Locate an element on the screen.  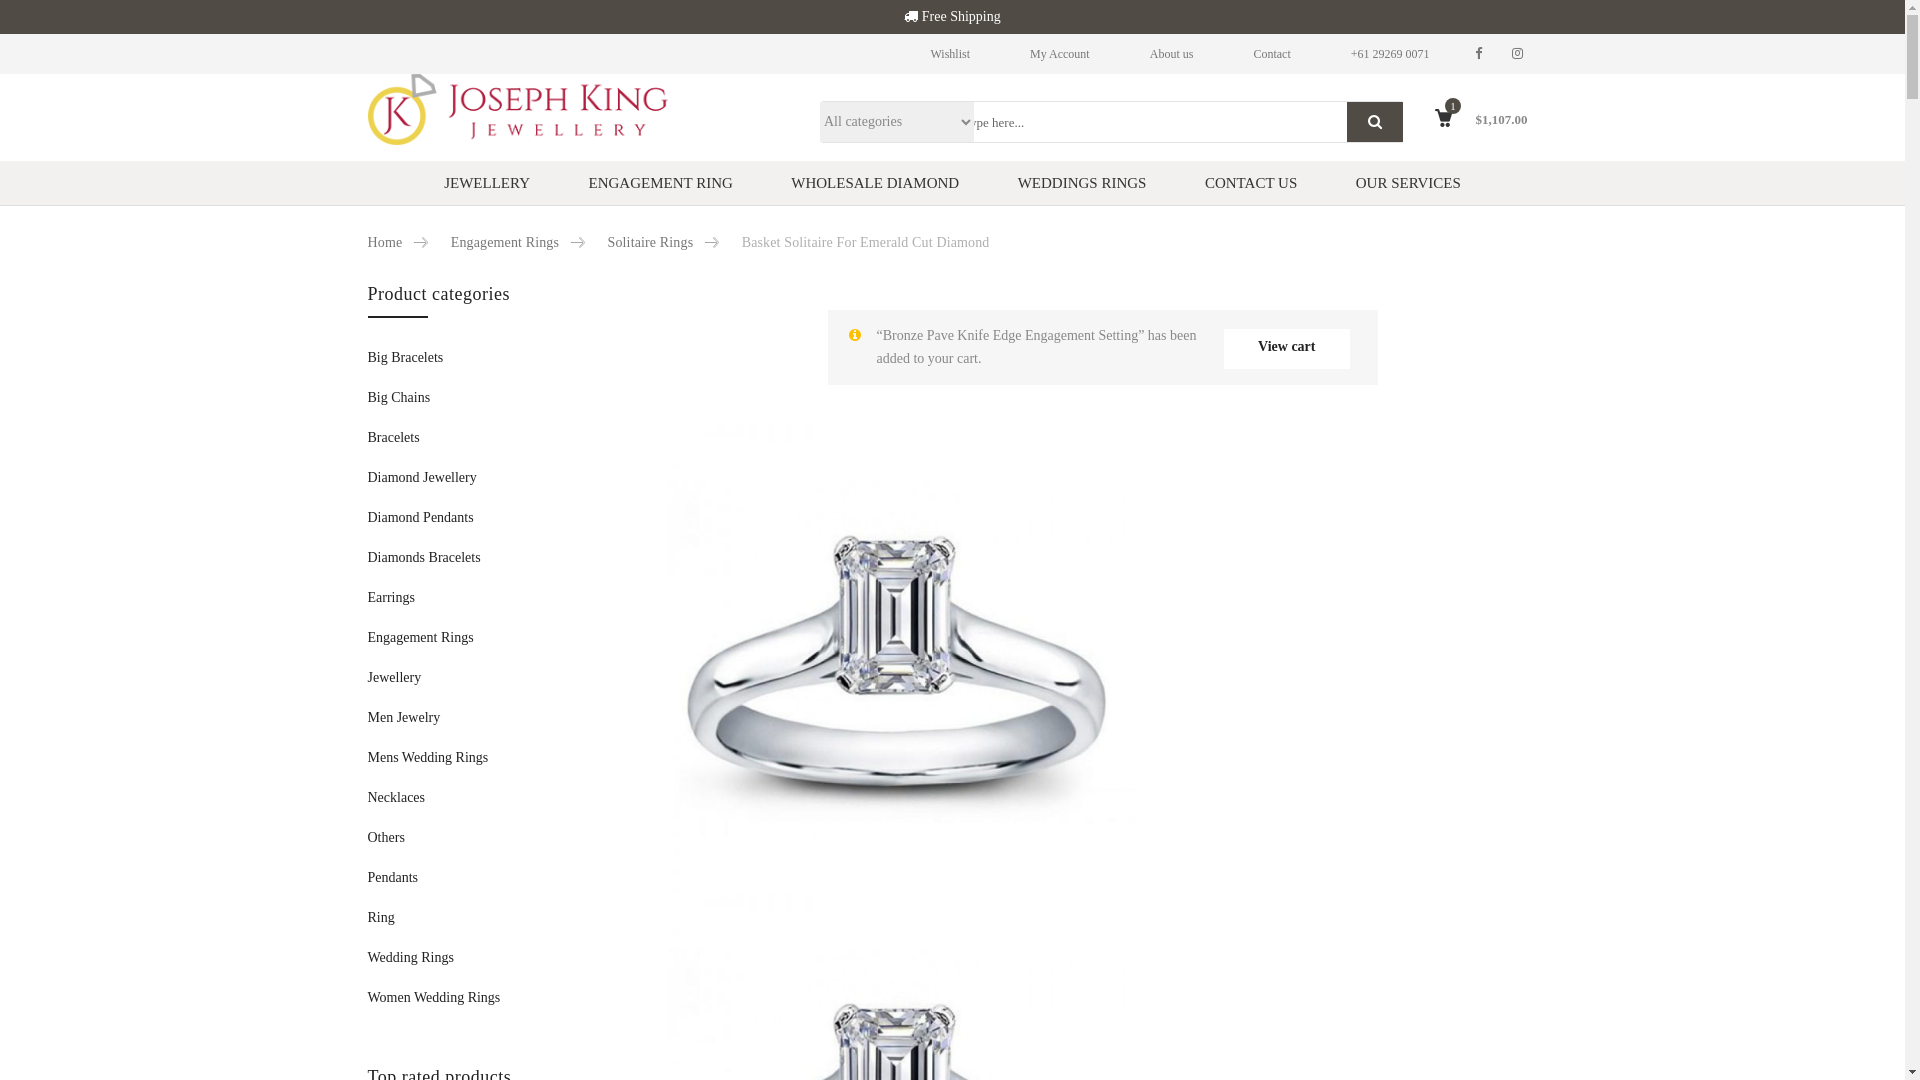
ENGAGEMENT RING is located at coordinates (661, 183).